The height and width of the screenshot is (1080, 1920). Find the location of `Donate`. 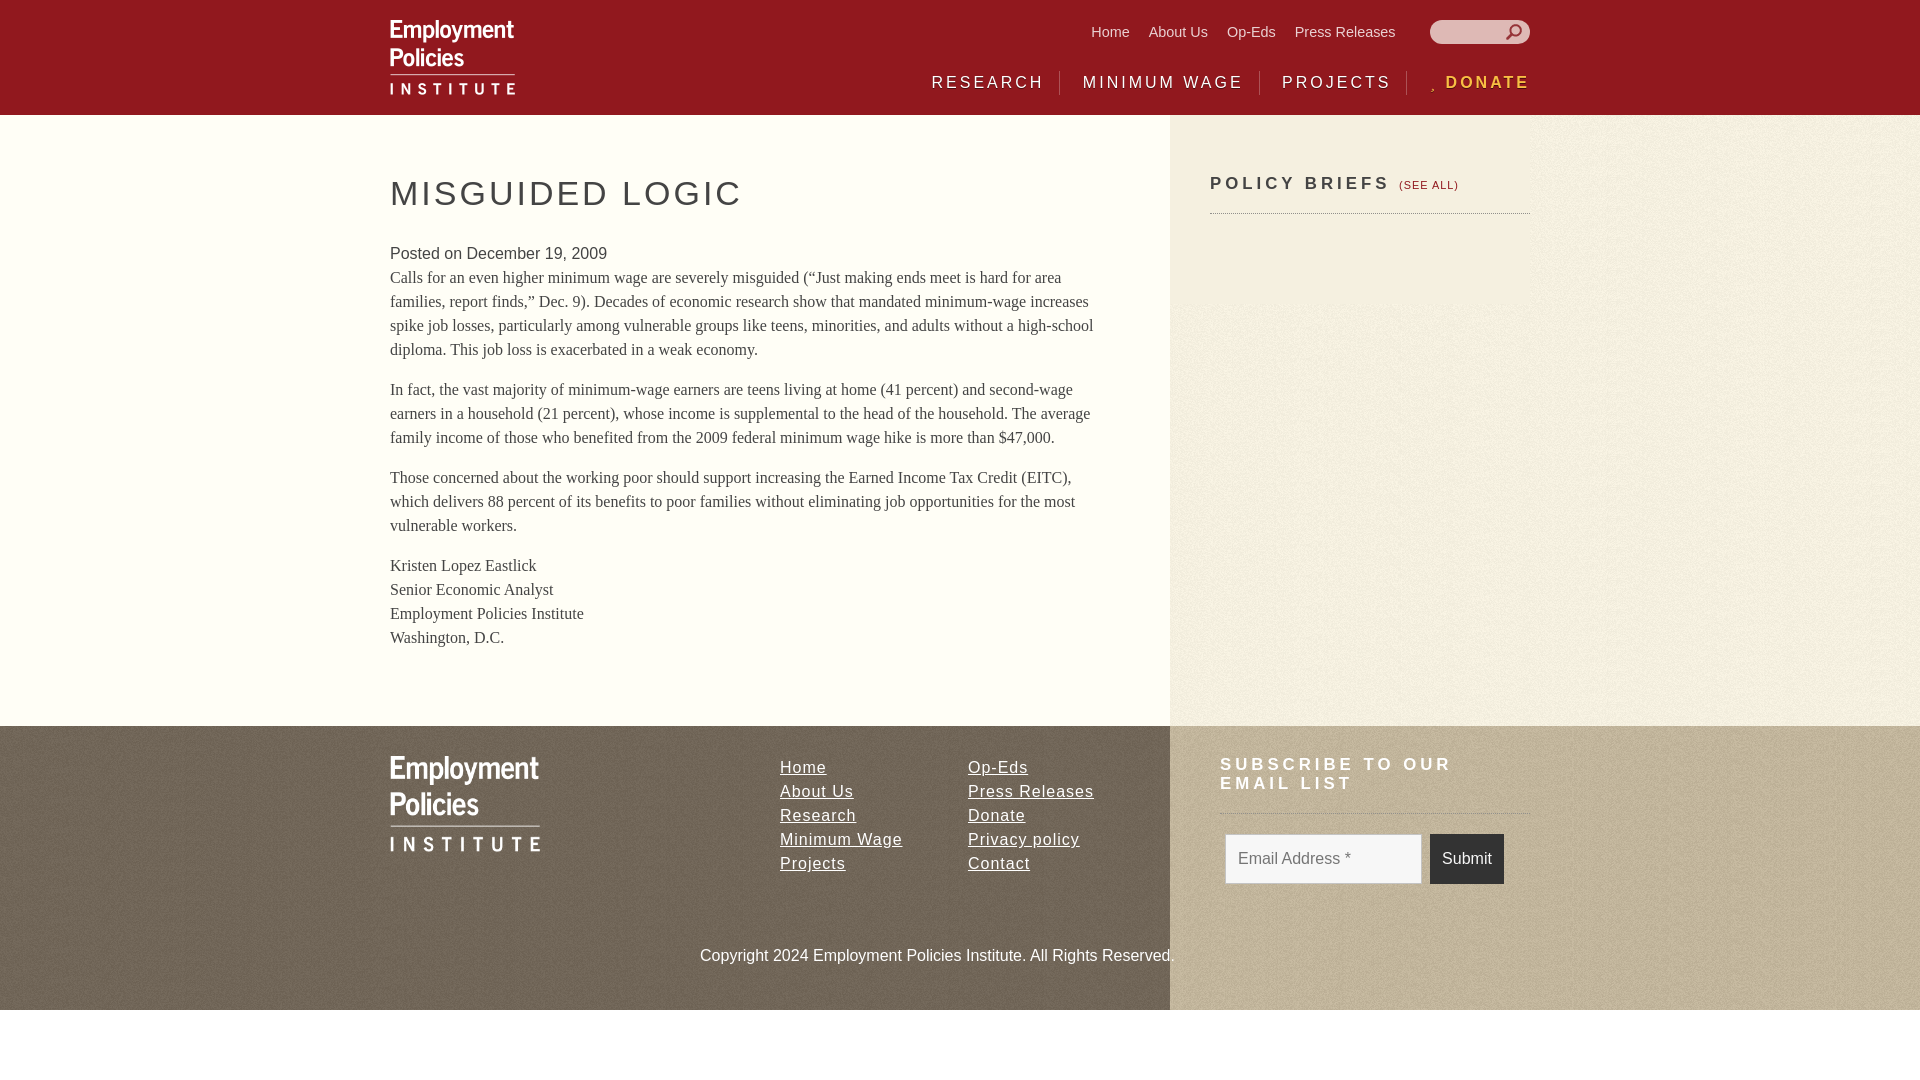

Donate is located at coordinates (996, 815).